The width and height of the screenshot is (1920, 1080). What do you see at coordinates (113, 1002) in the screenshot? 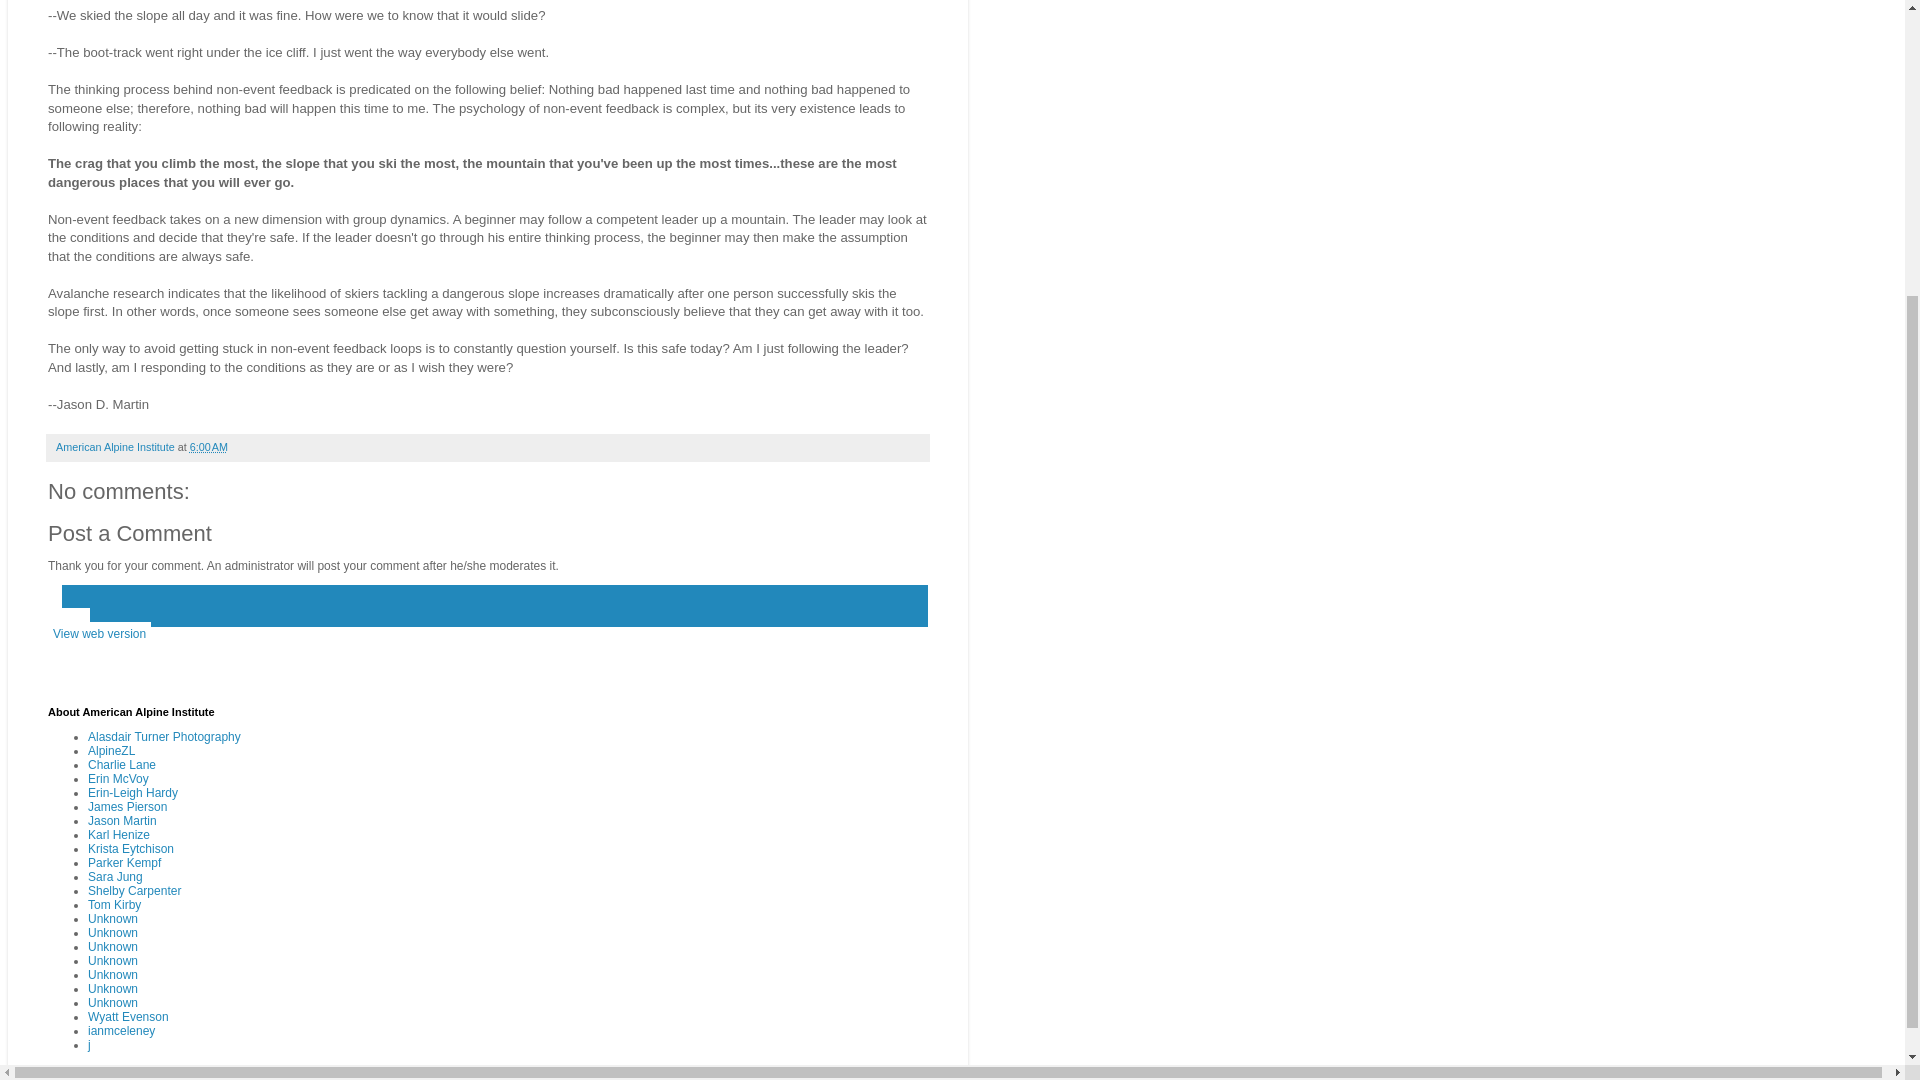
I see `Unknown` at bounding box center [113, 1002].